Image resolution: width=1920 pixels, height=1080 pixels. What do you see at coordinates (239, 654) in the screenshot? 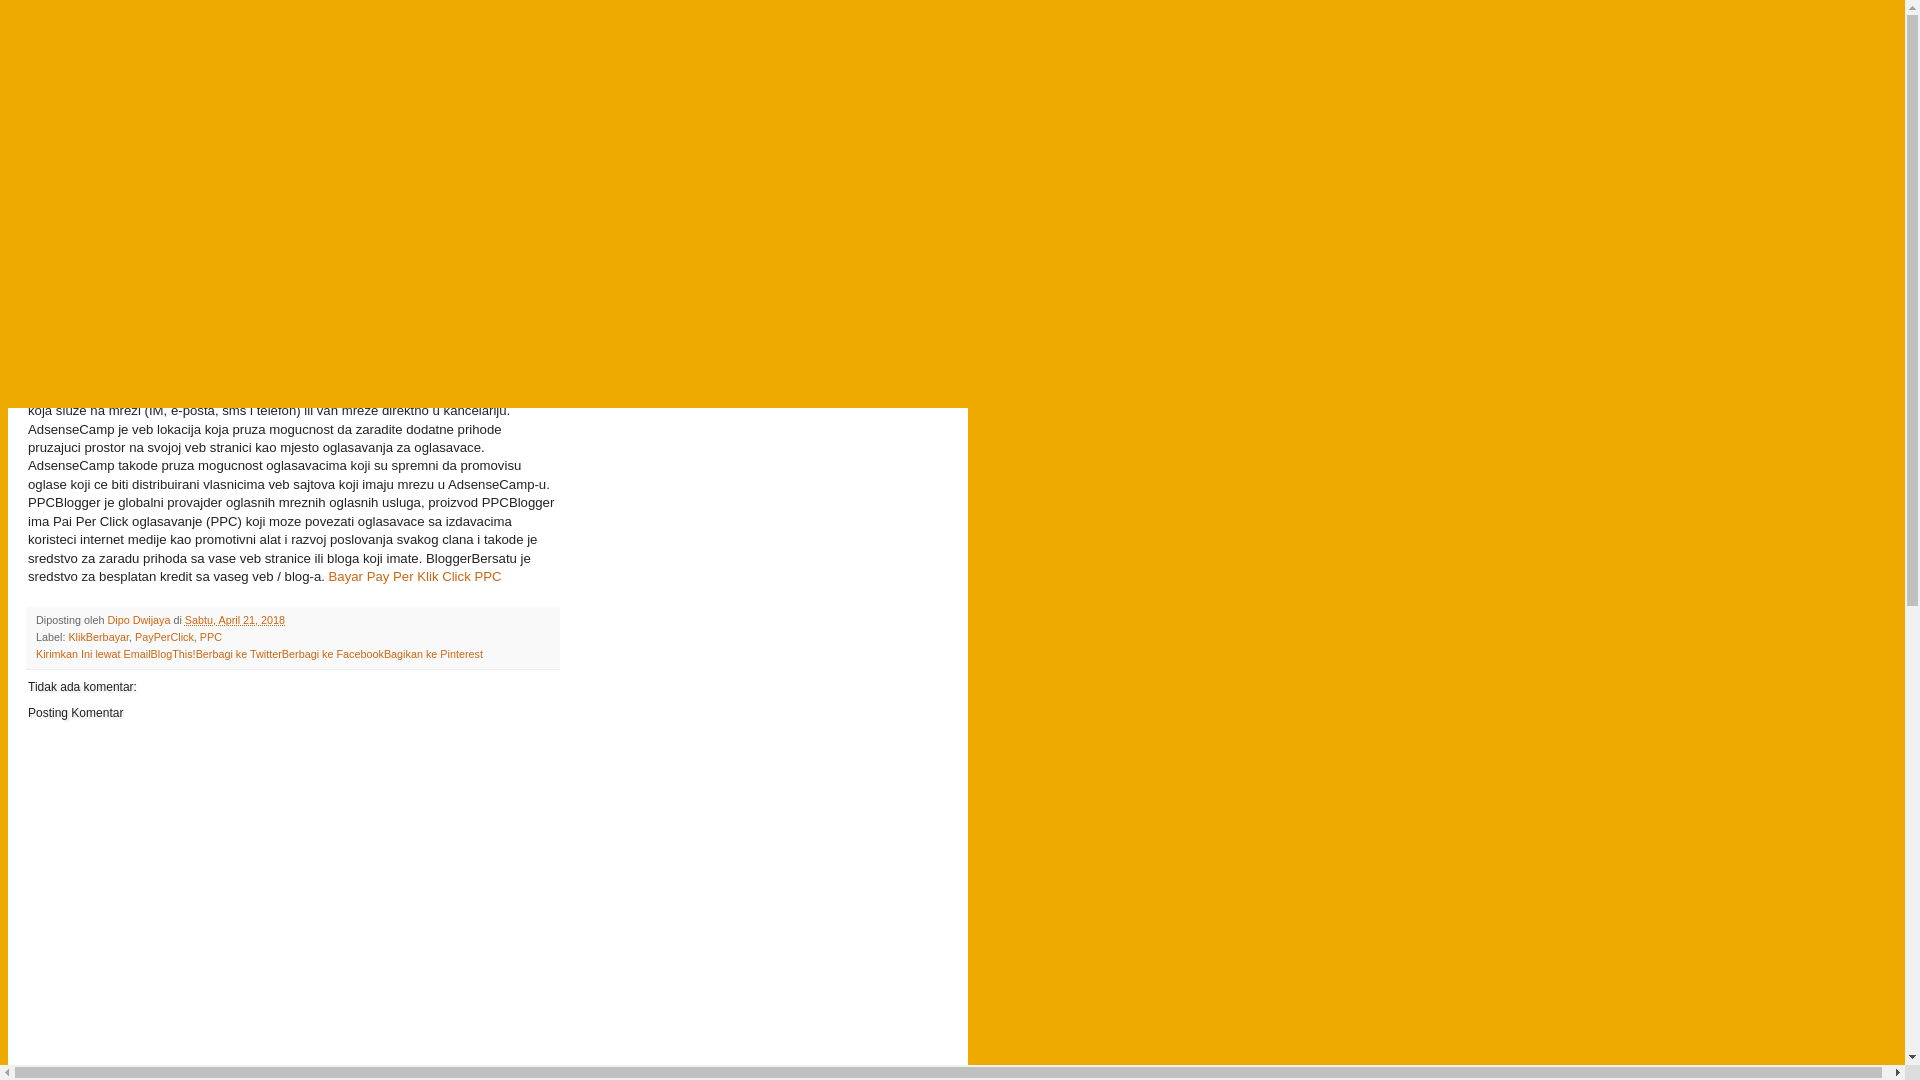
I see `Berbagi ke Twitter` at bounding box center [239, 654].